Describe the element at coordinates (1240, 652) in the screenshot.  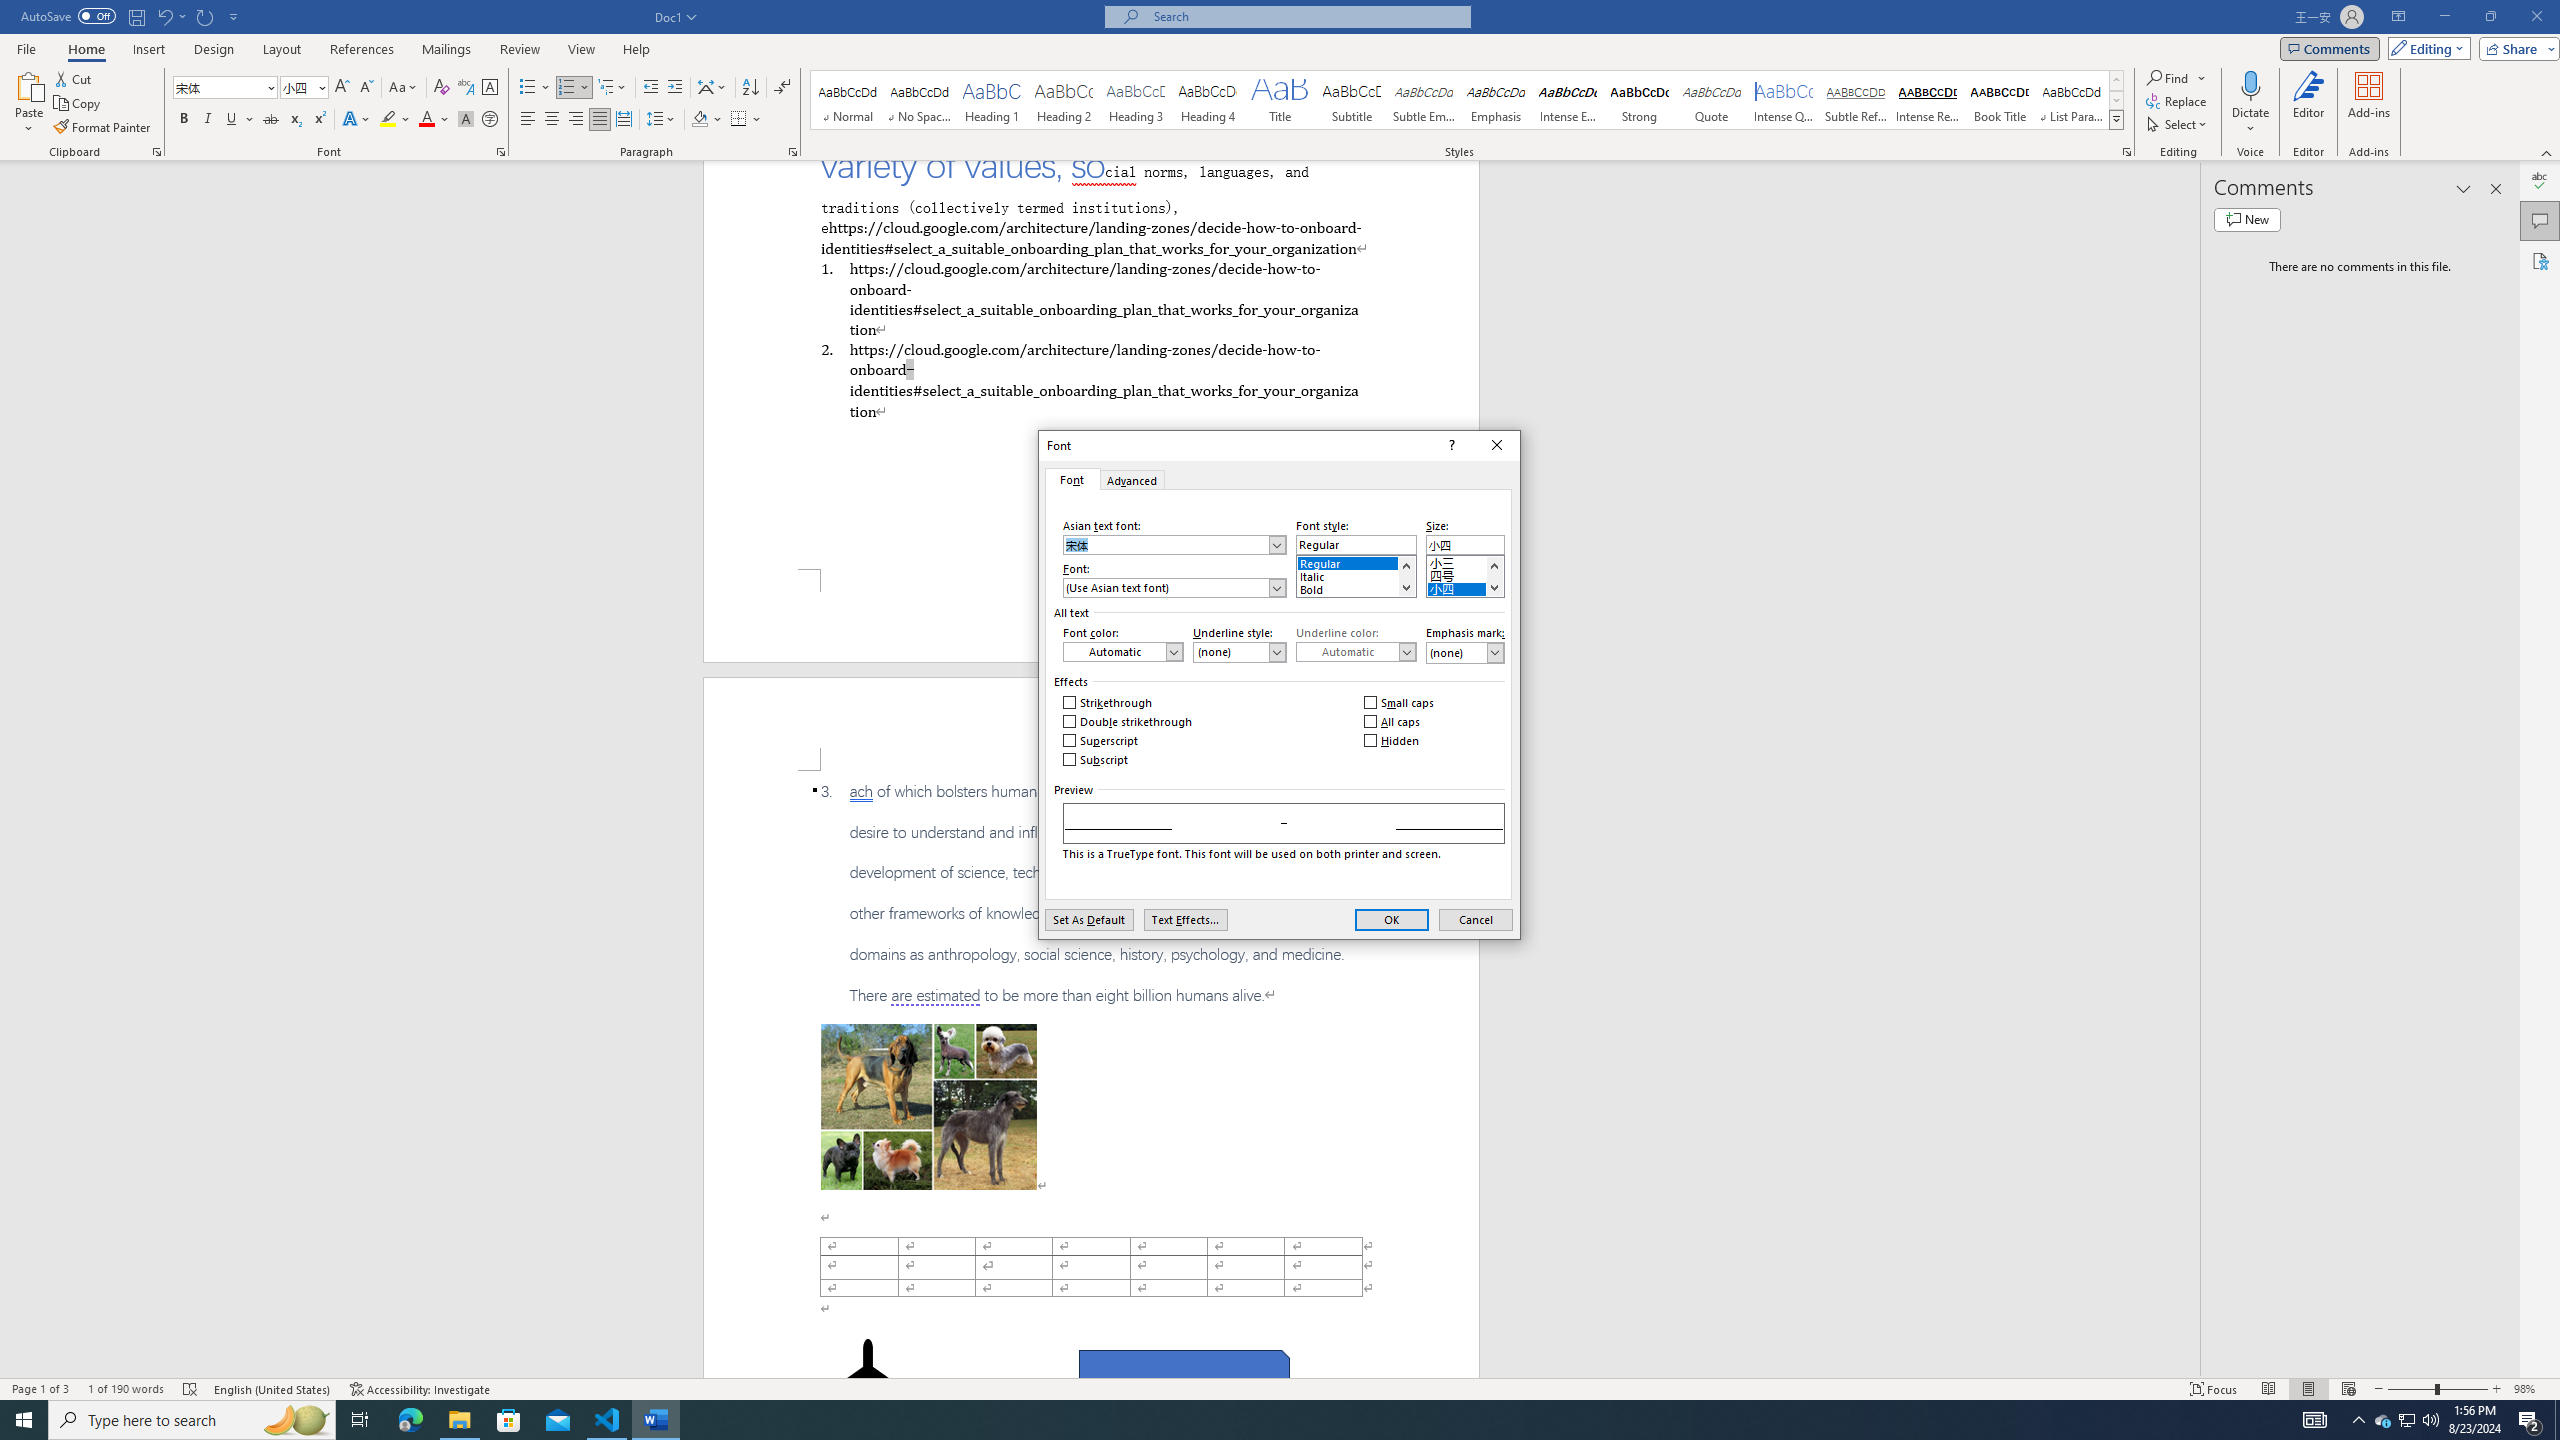
I see `Underline style:` at that location.